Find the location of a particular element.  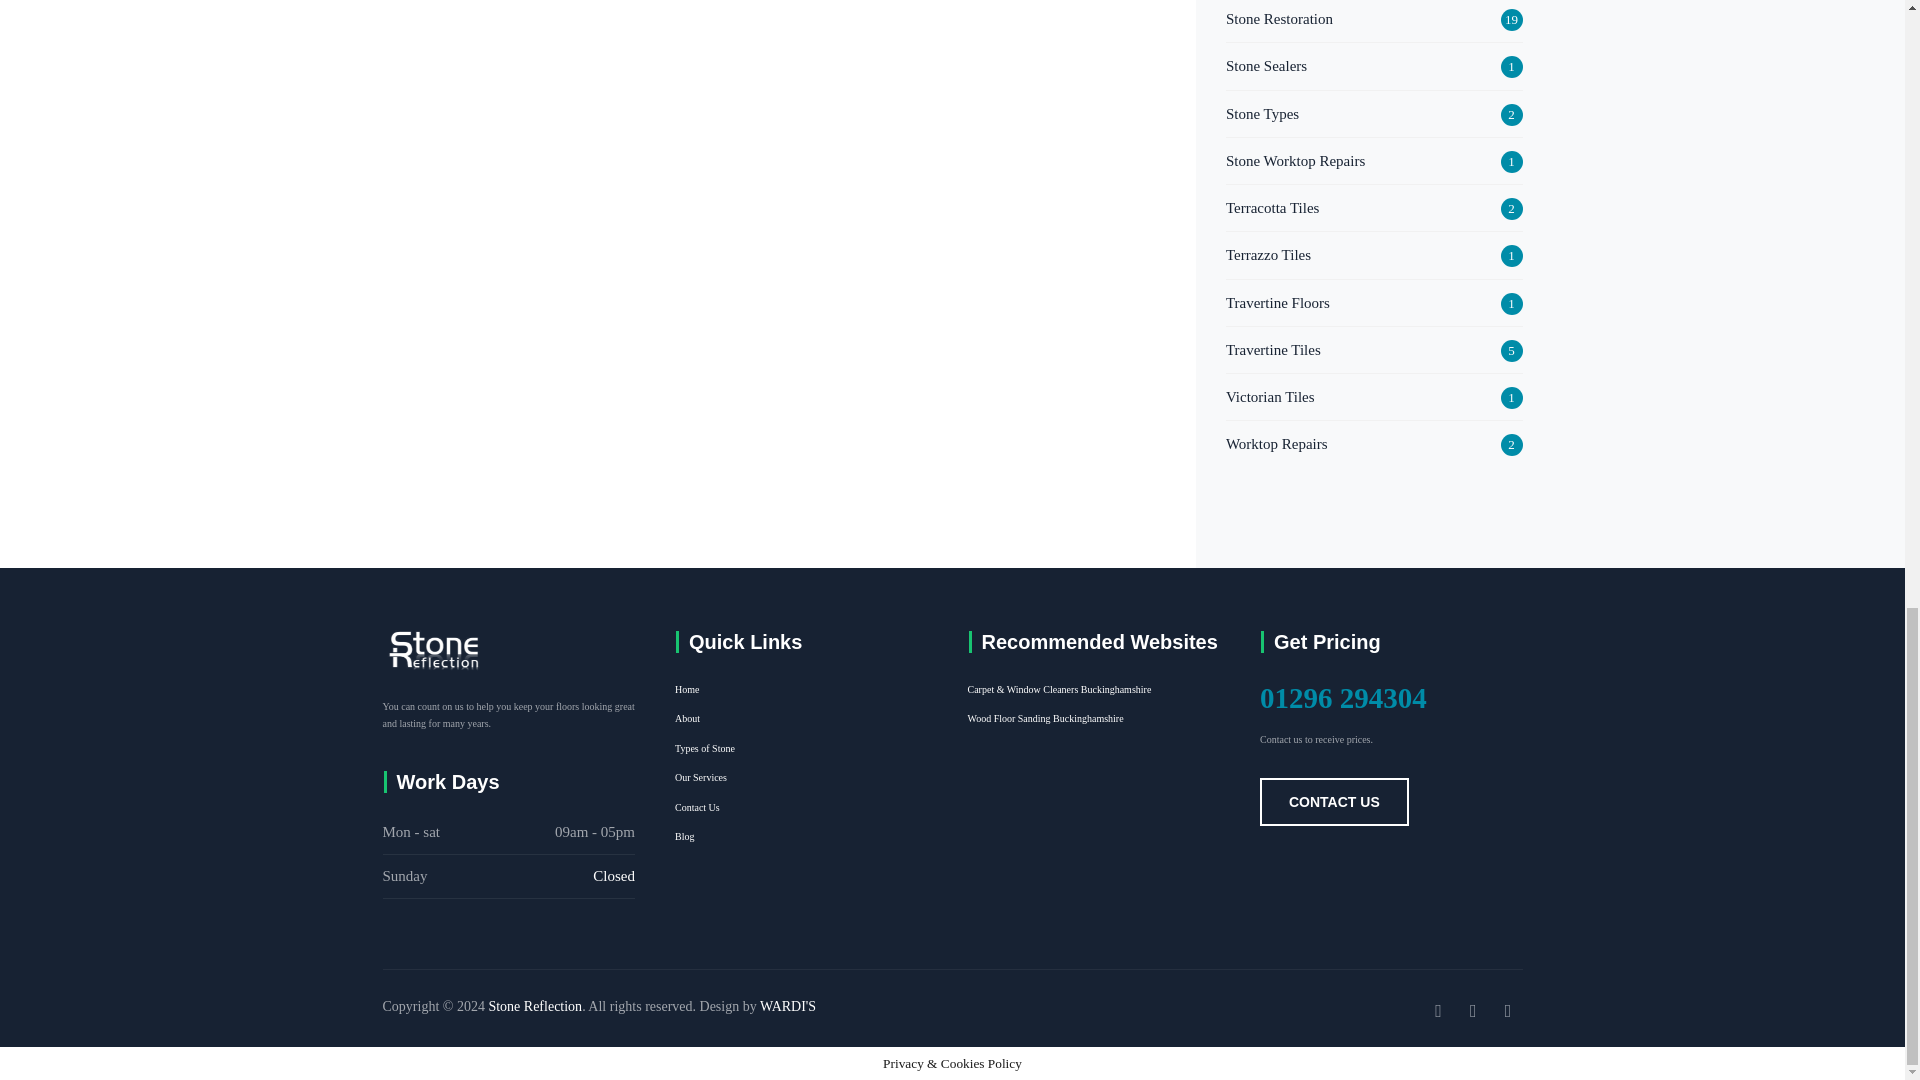

Stone Sealers is located at coordinates (1266, 65).